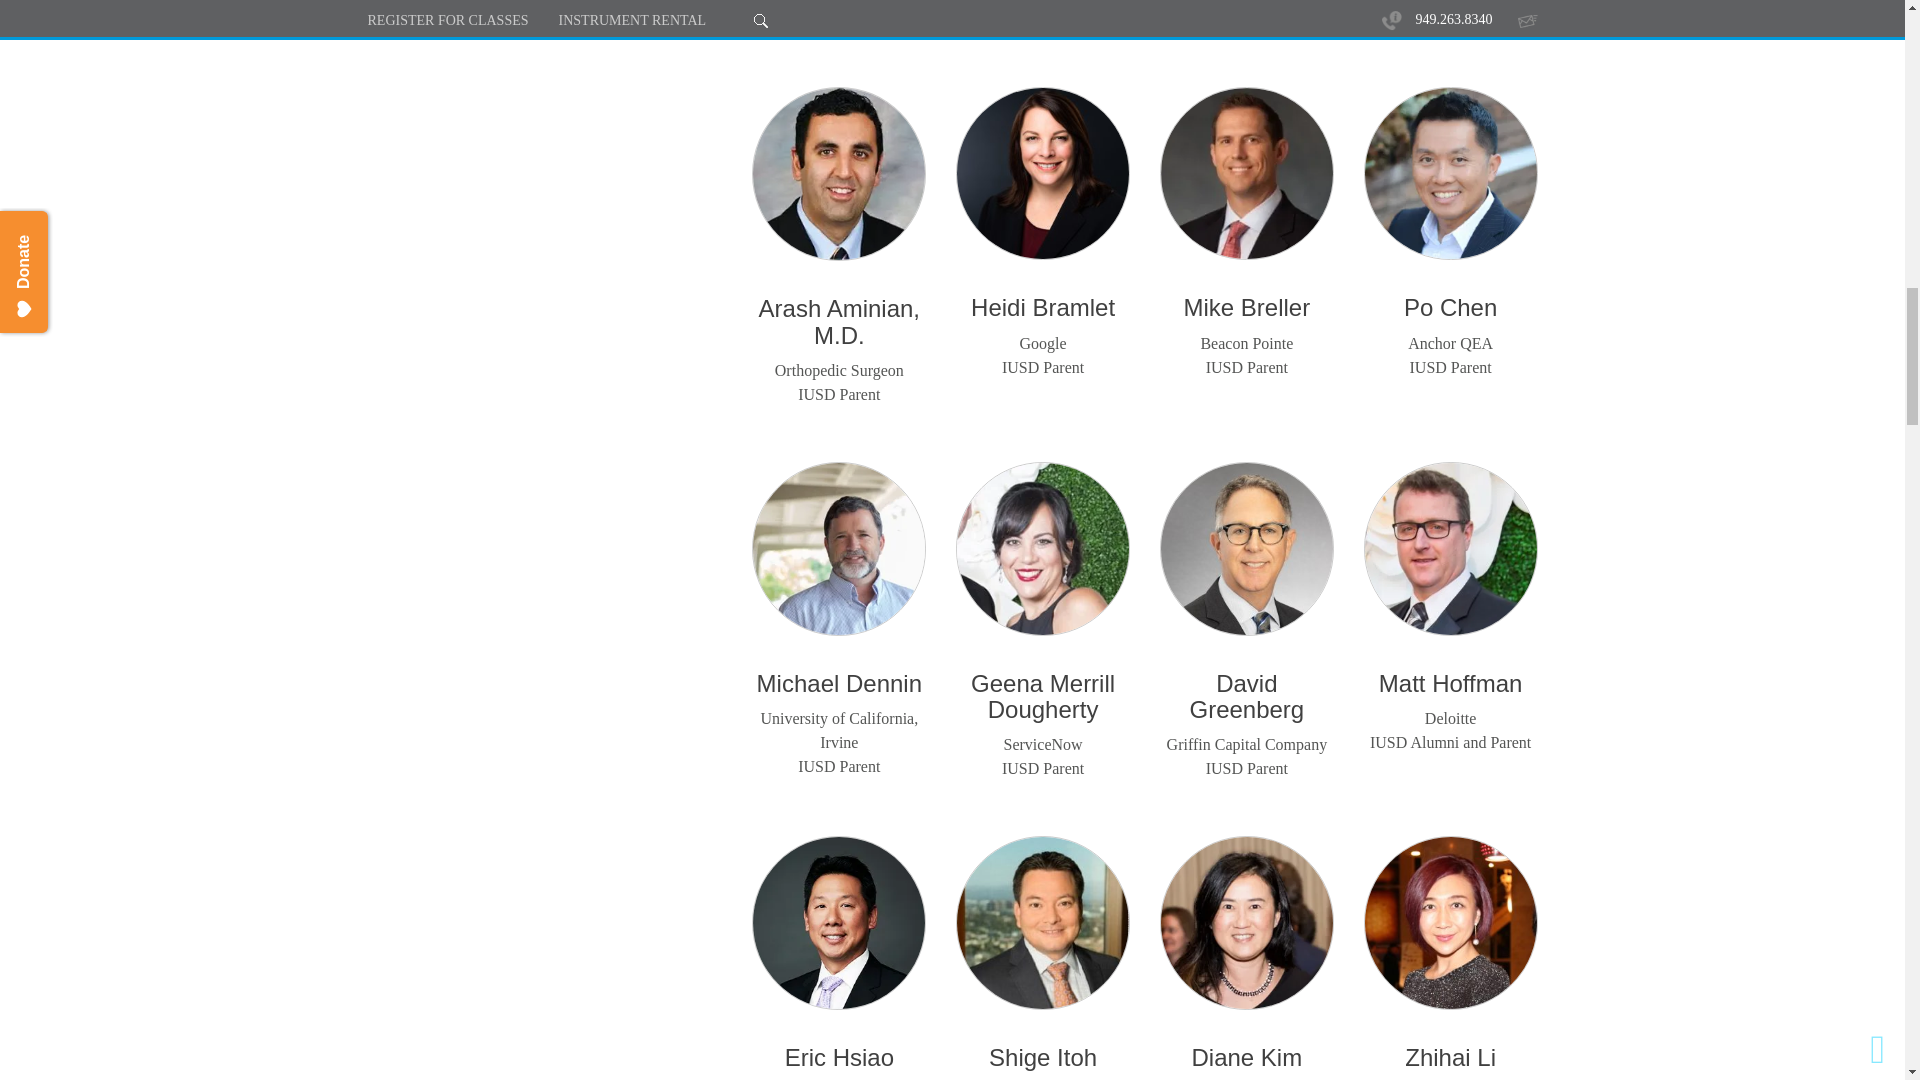 The image size is (1920, 1080). Describe the element at coordinates (1246, 922) in the screenshot. I see `kim` at that location.